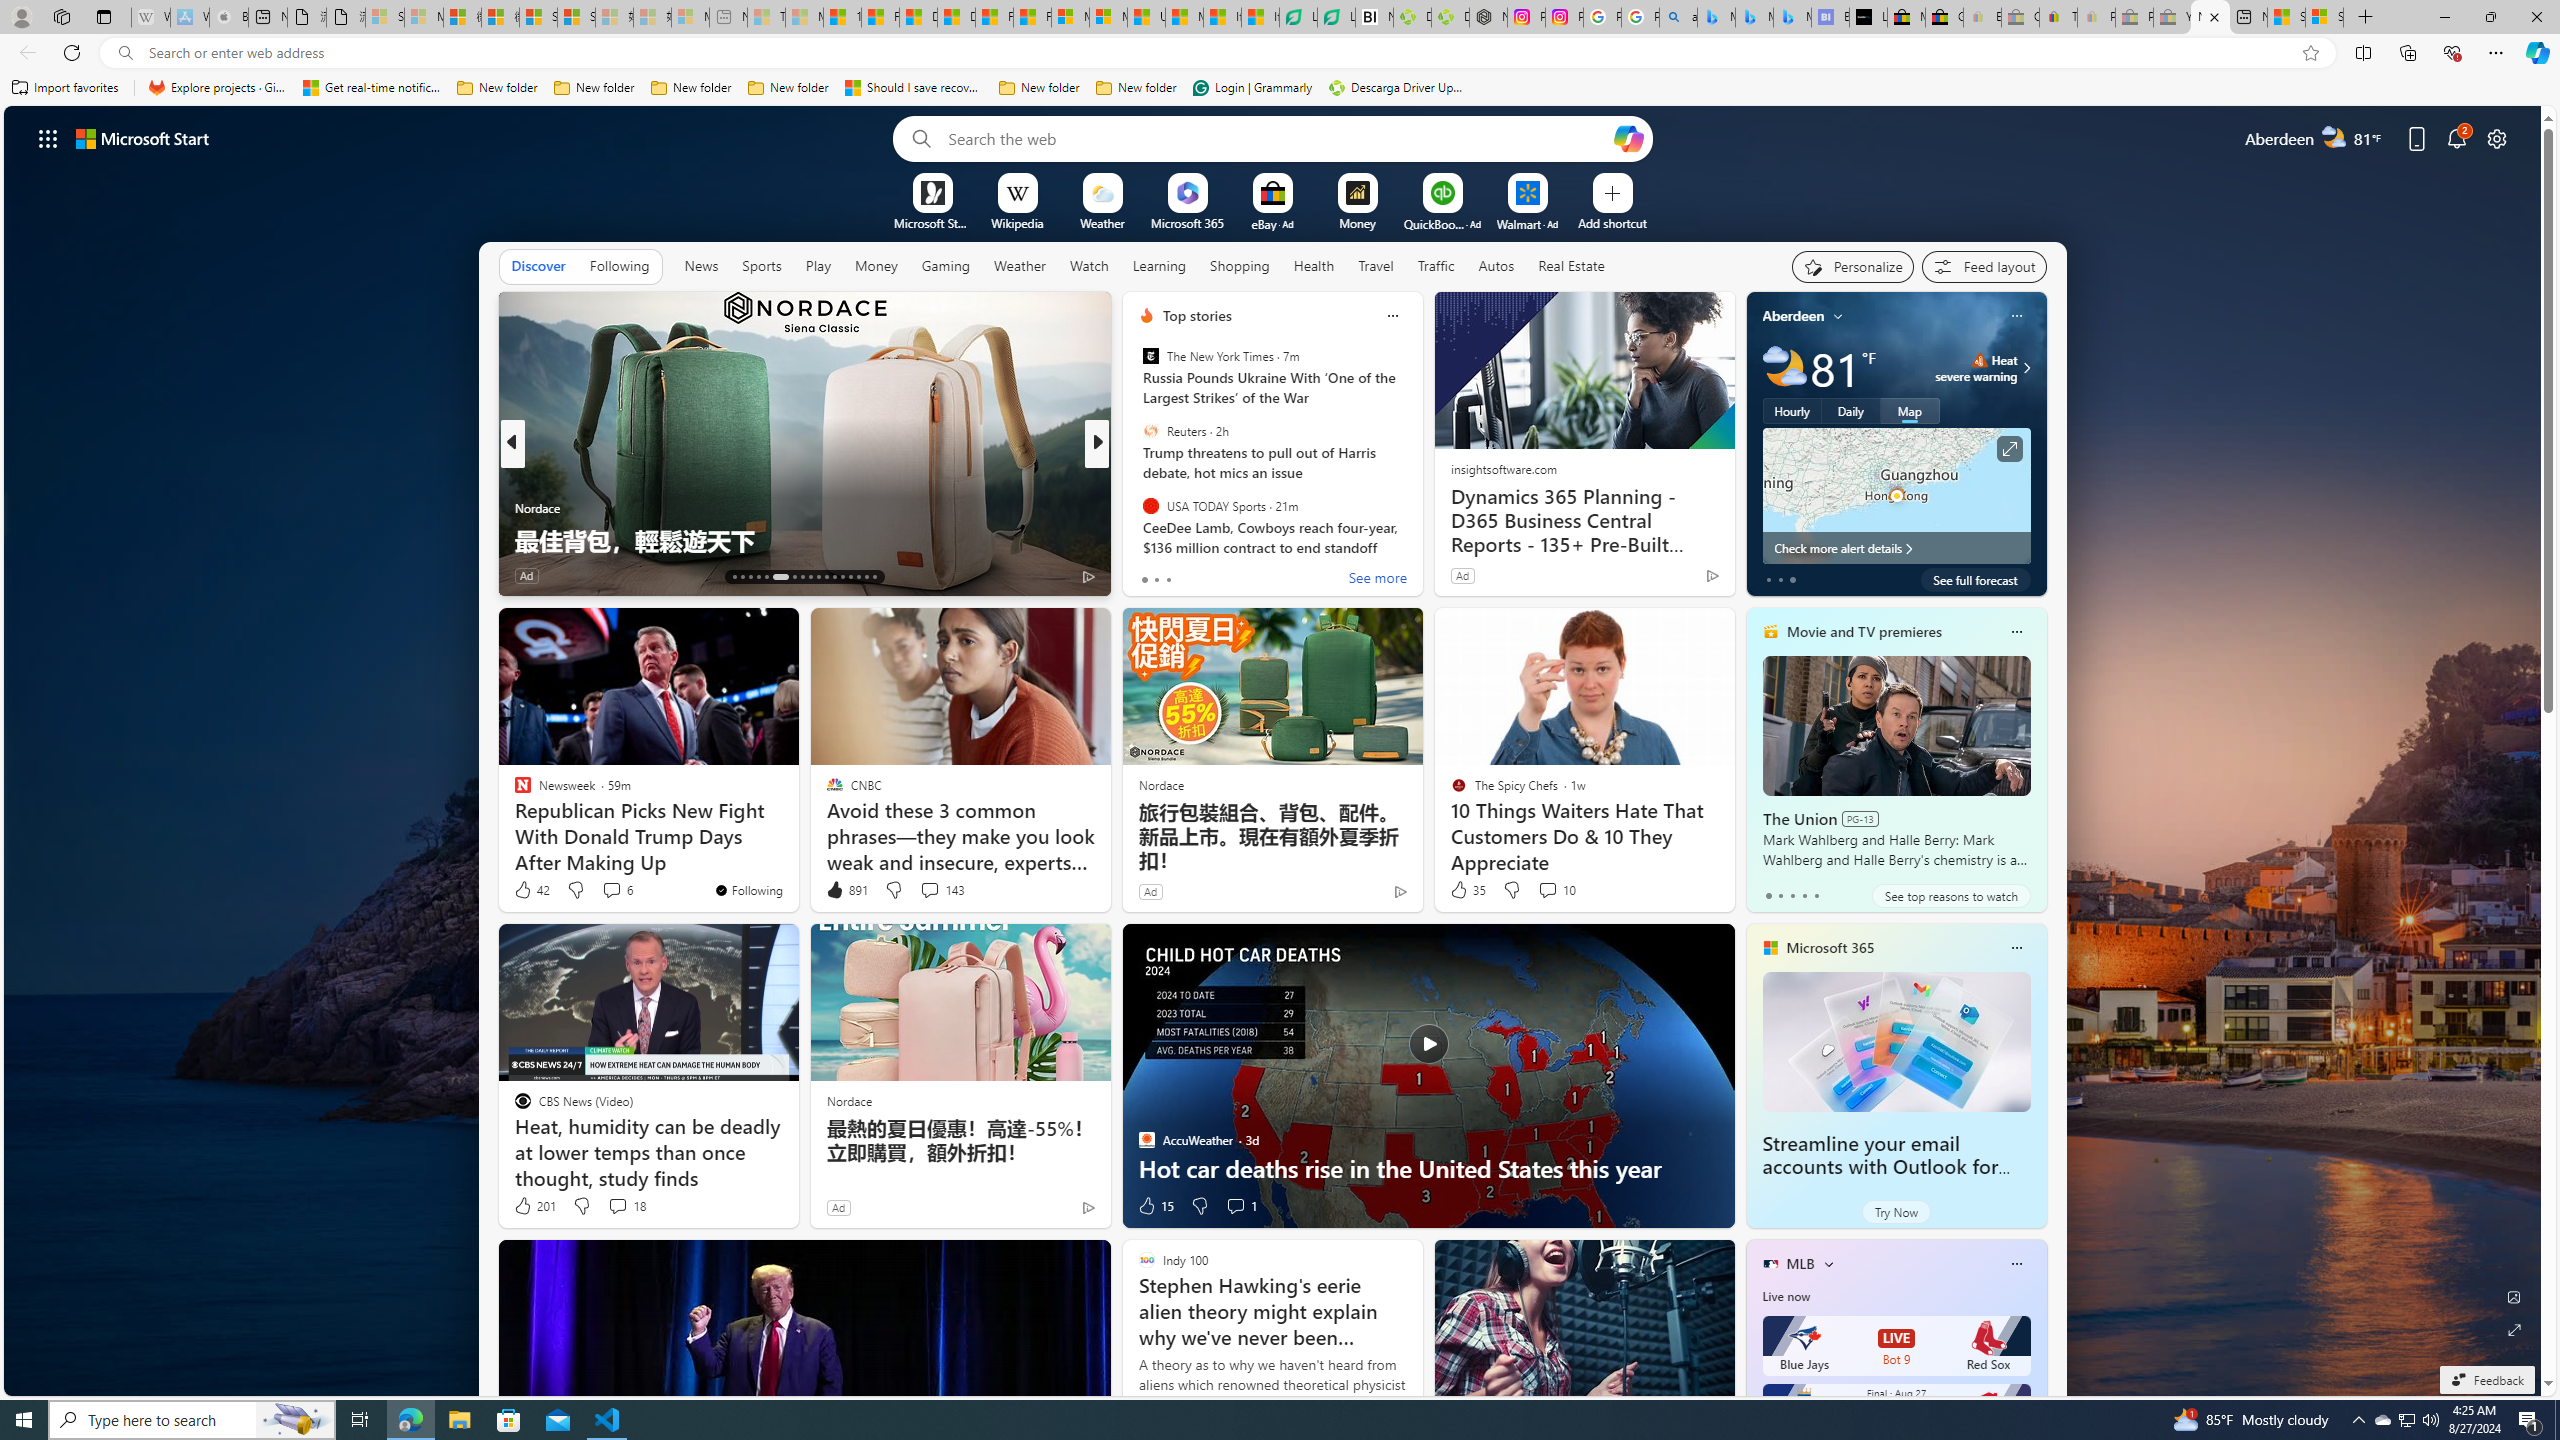 The height and width of the screenshot is (1440, 2560). What do you see at coordinates (842, 577) in the screenshot?
I see `AutomationID: tab-25` at bounding box center [842, 577].